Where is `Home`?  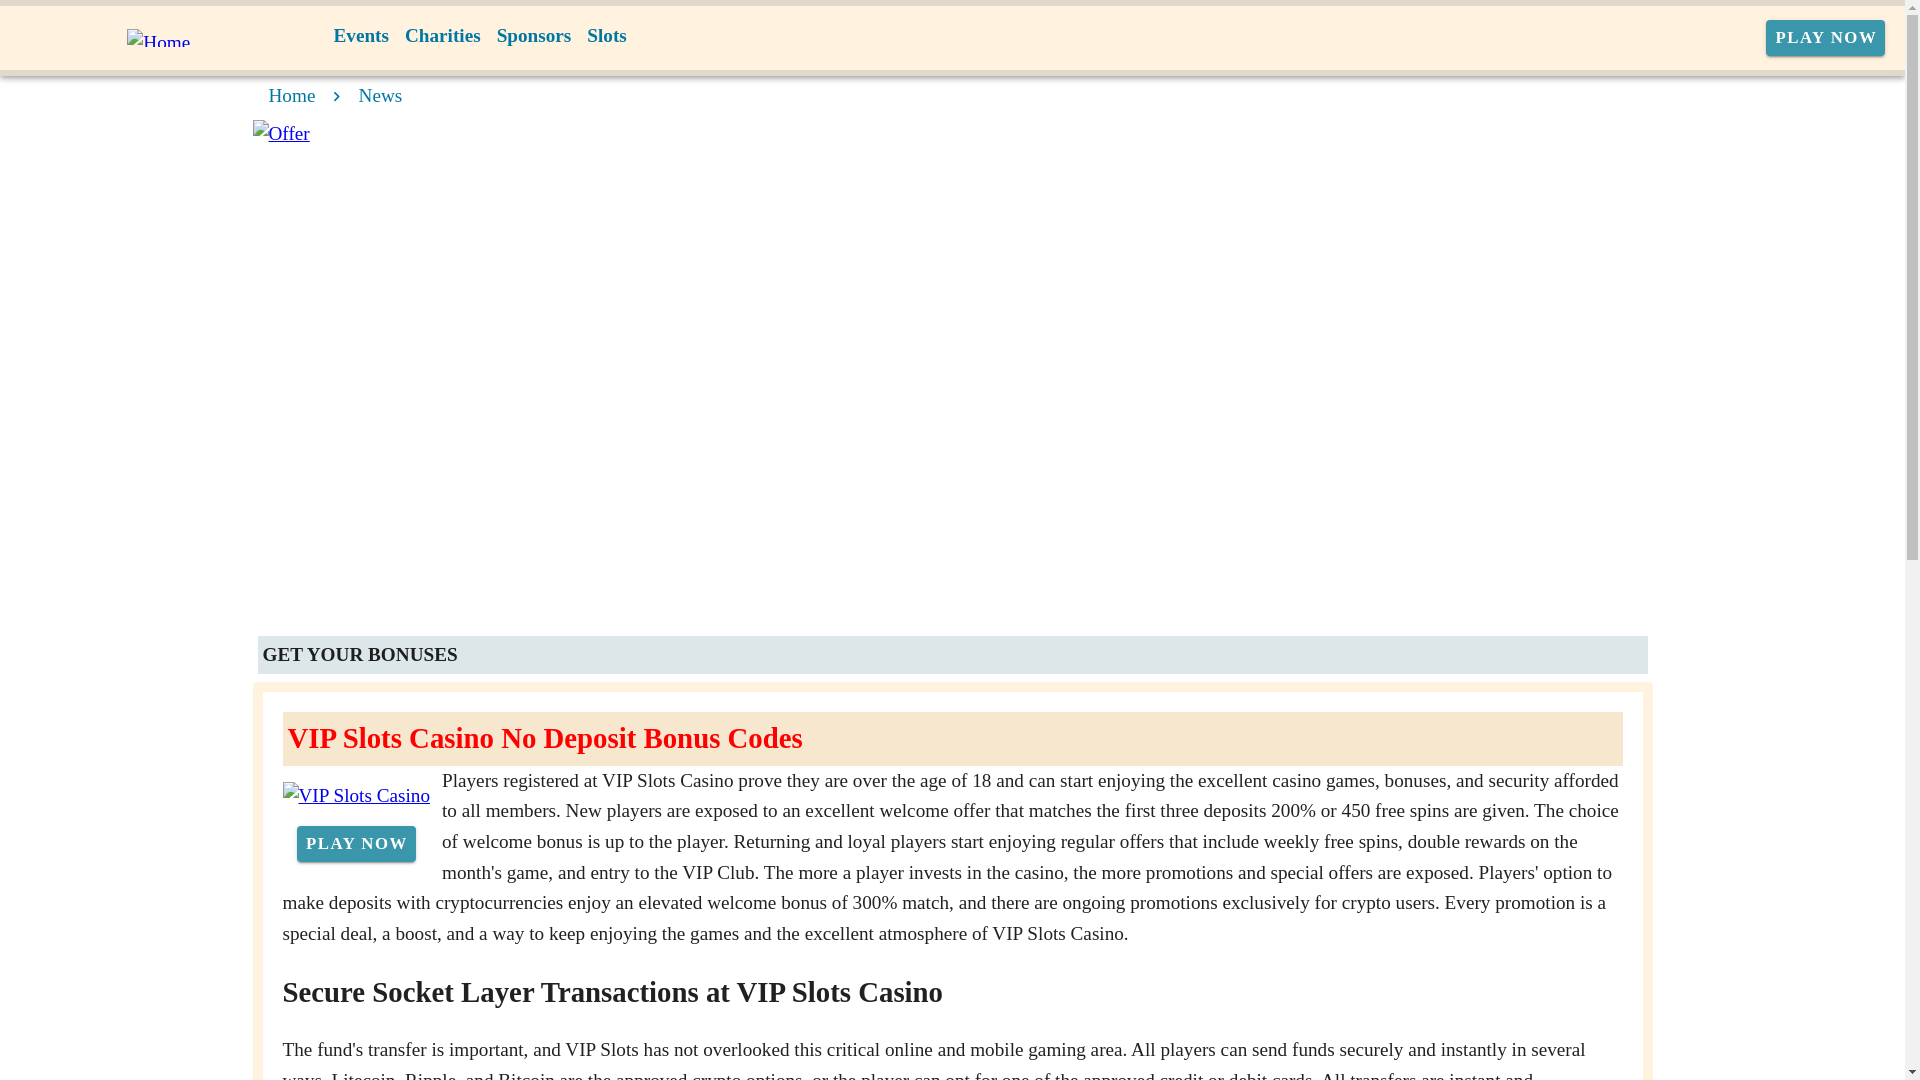
Home is located at coordinates (291, 95).